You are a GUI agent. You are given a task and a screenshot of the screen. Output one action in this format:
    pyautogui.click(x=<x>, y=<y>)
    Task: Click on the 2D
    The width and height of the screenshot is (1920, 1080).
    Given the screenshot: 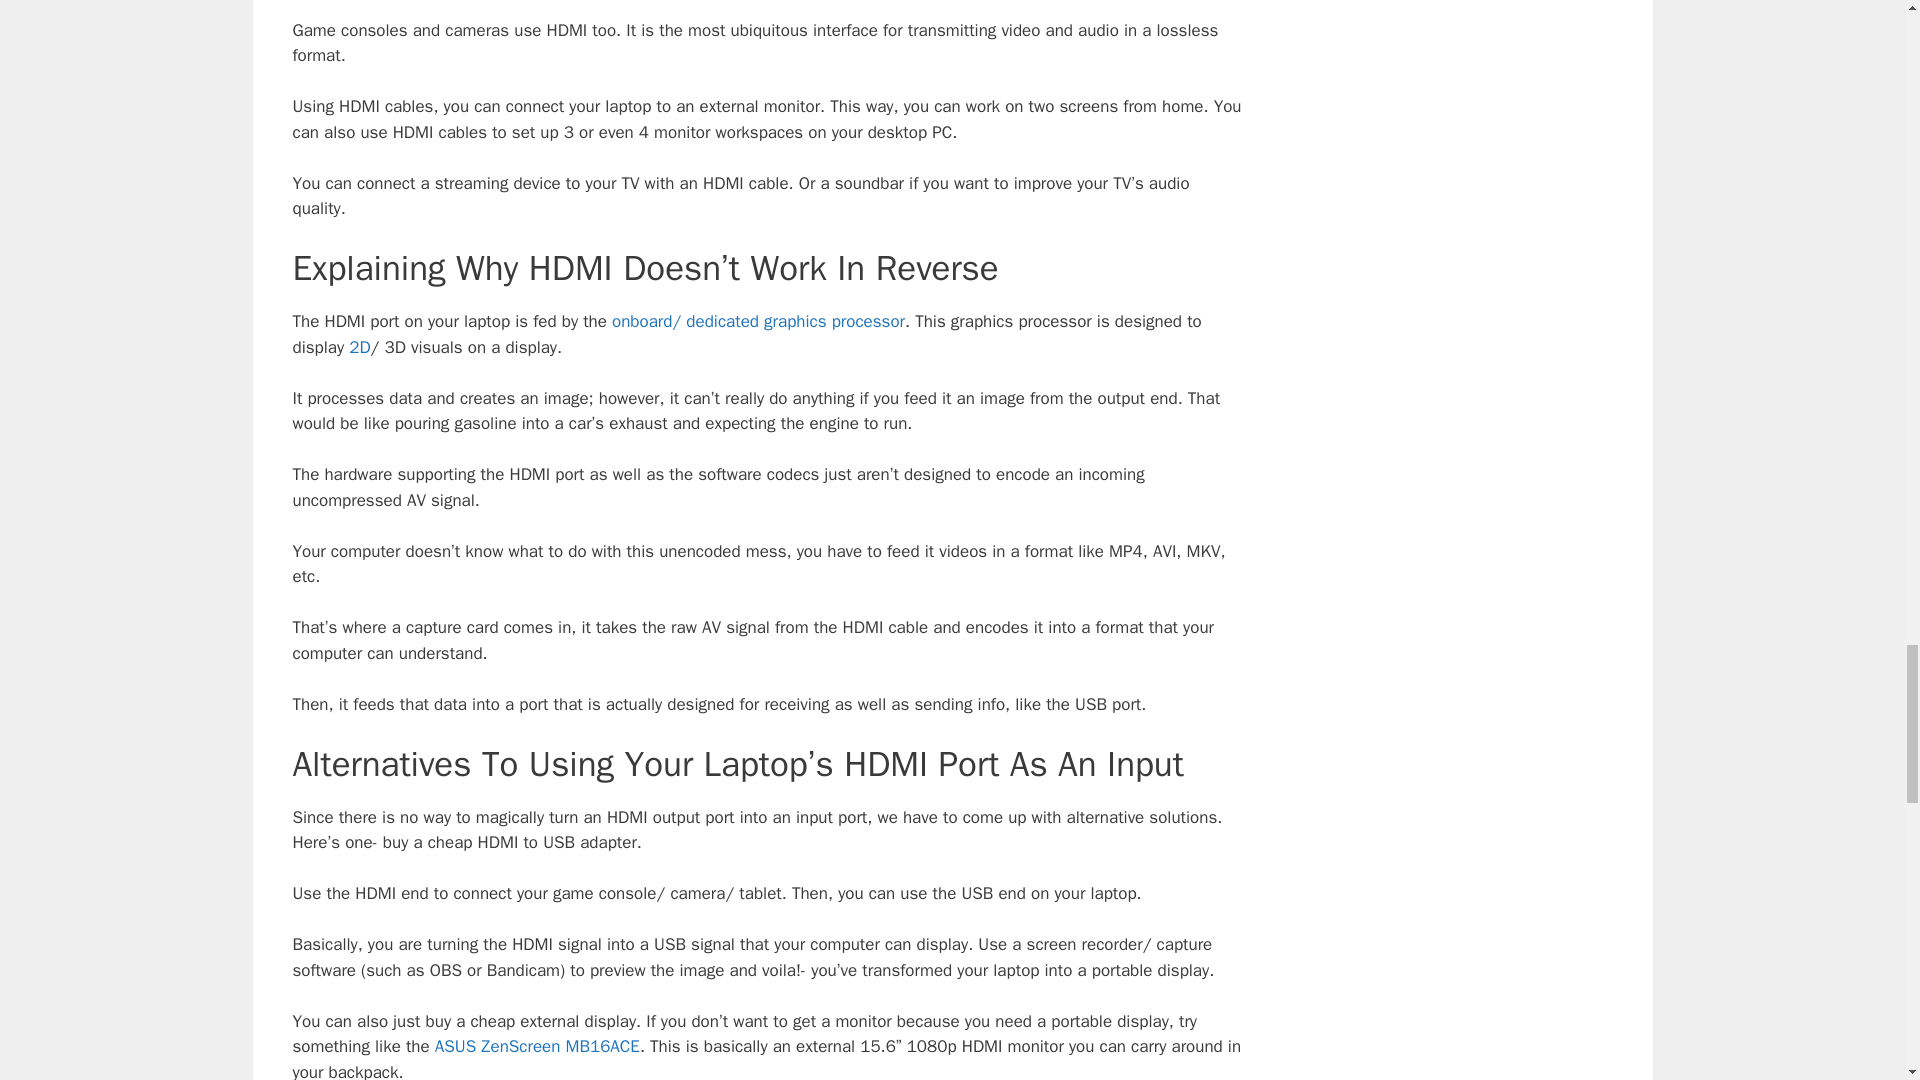 What is the action you would take?
    pyautogui.click(x=360, y=346)
    